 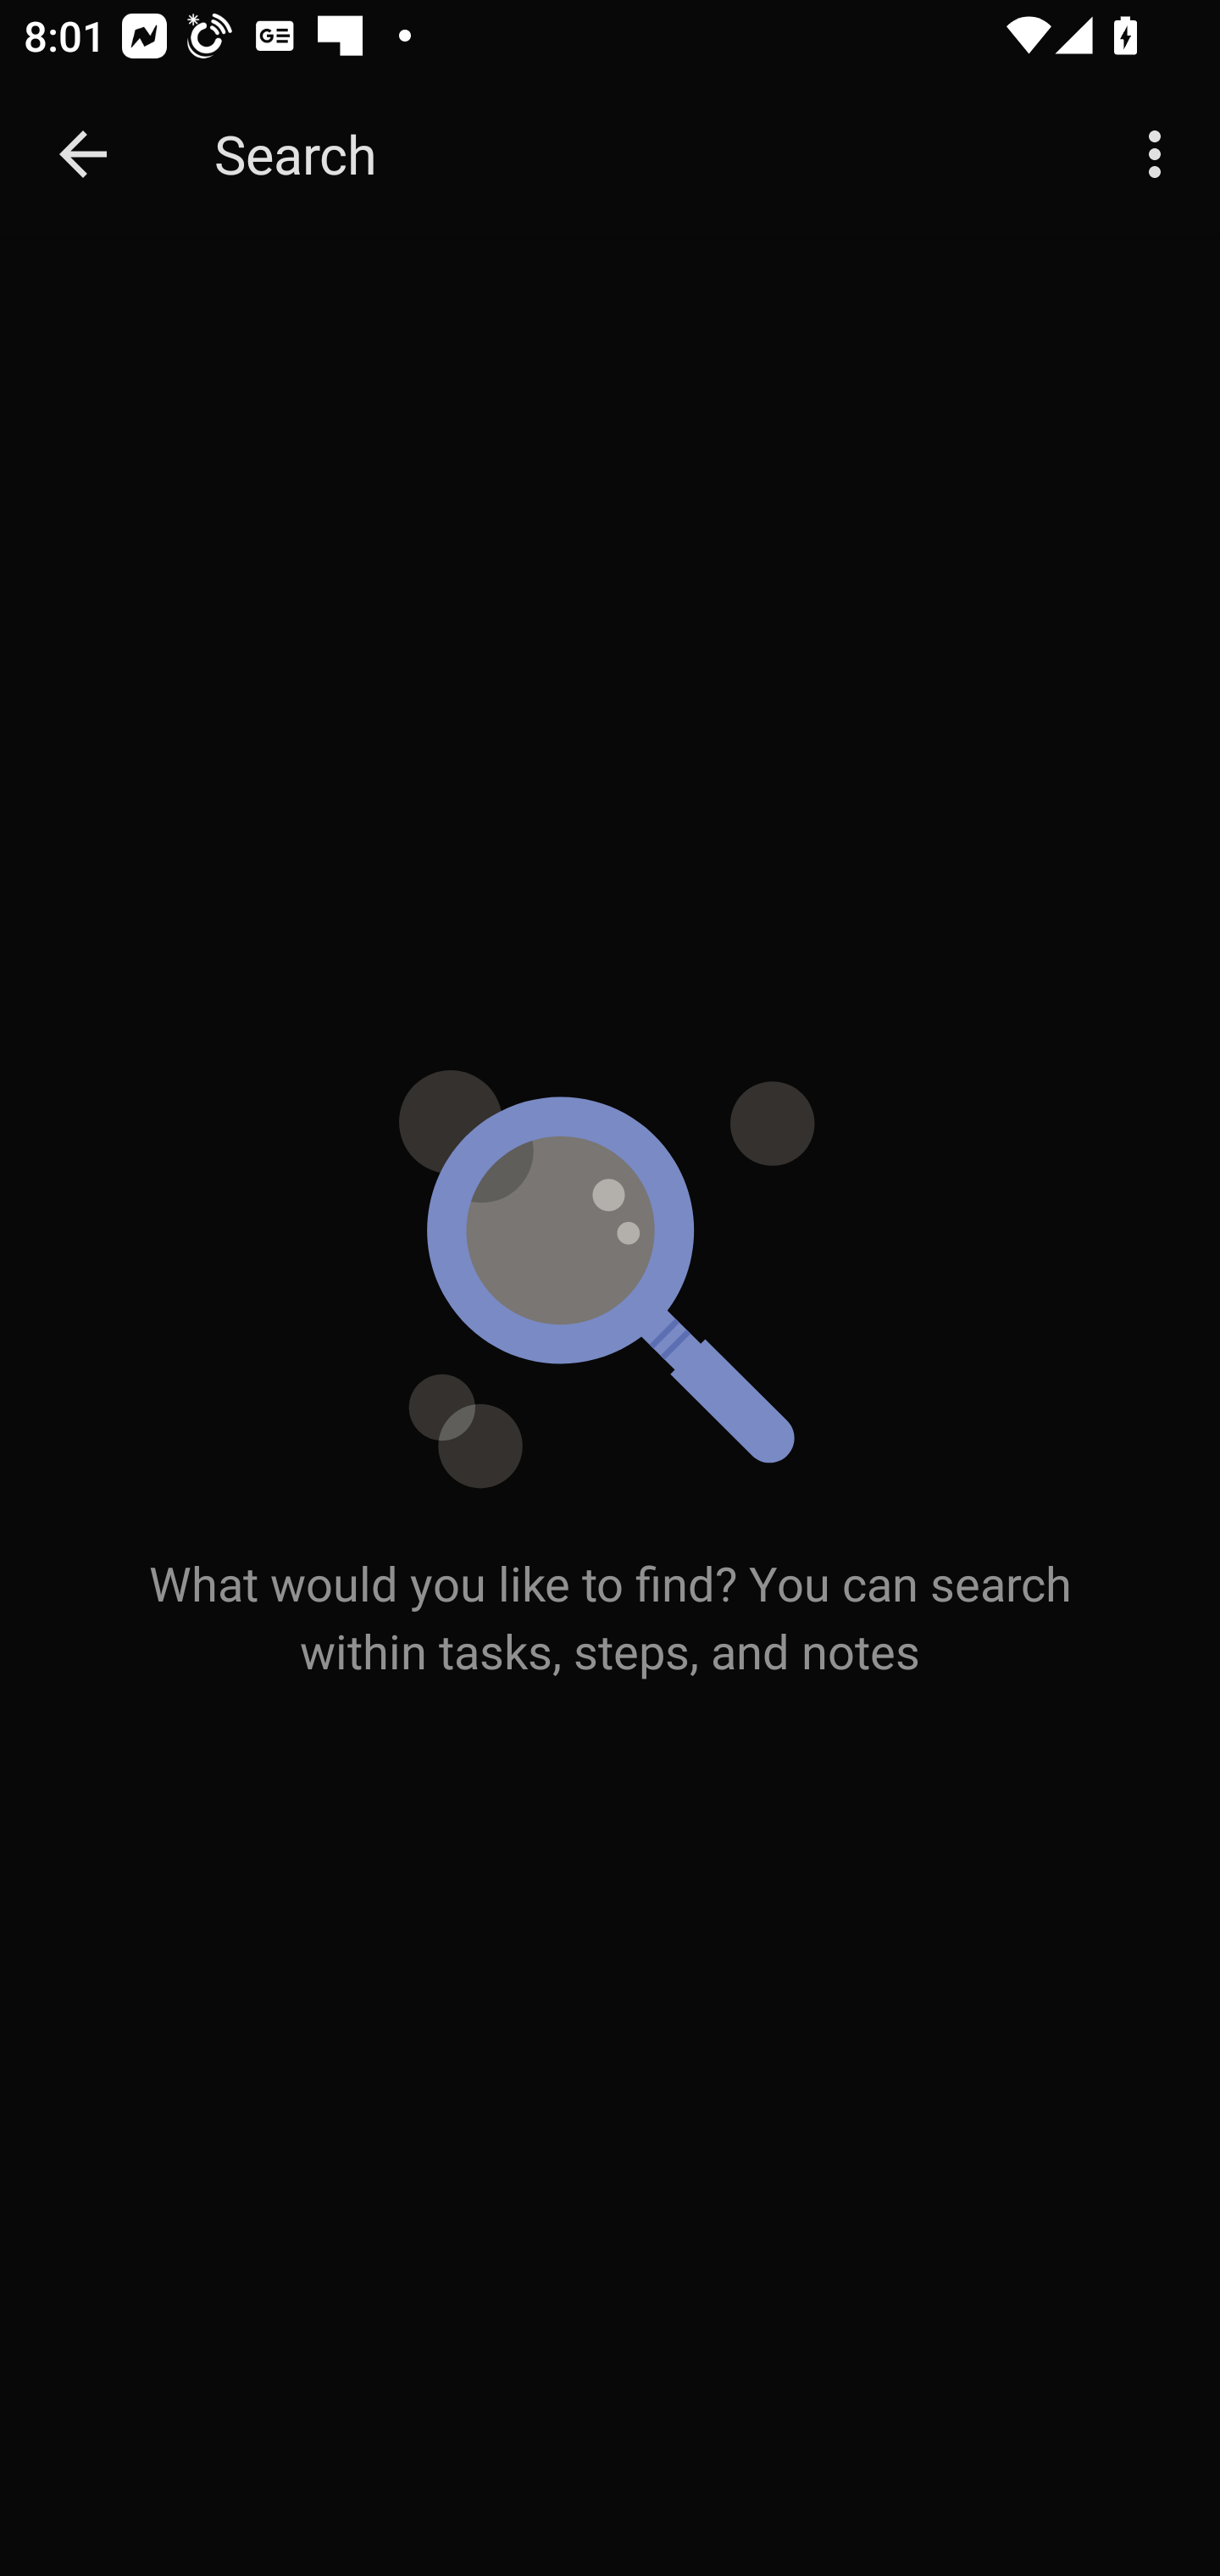 I want to click on Navigate up, so click(x=83, y=154).